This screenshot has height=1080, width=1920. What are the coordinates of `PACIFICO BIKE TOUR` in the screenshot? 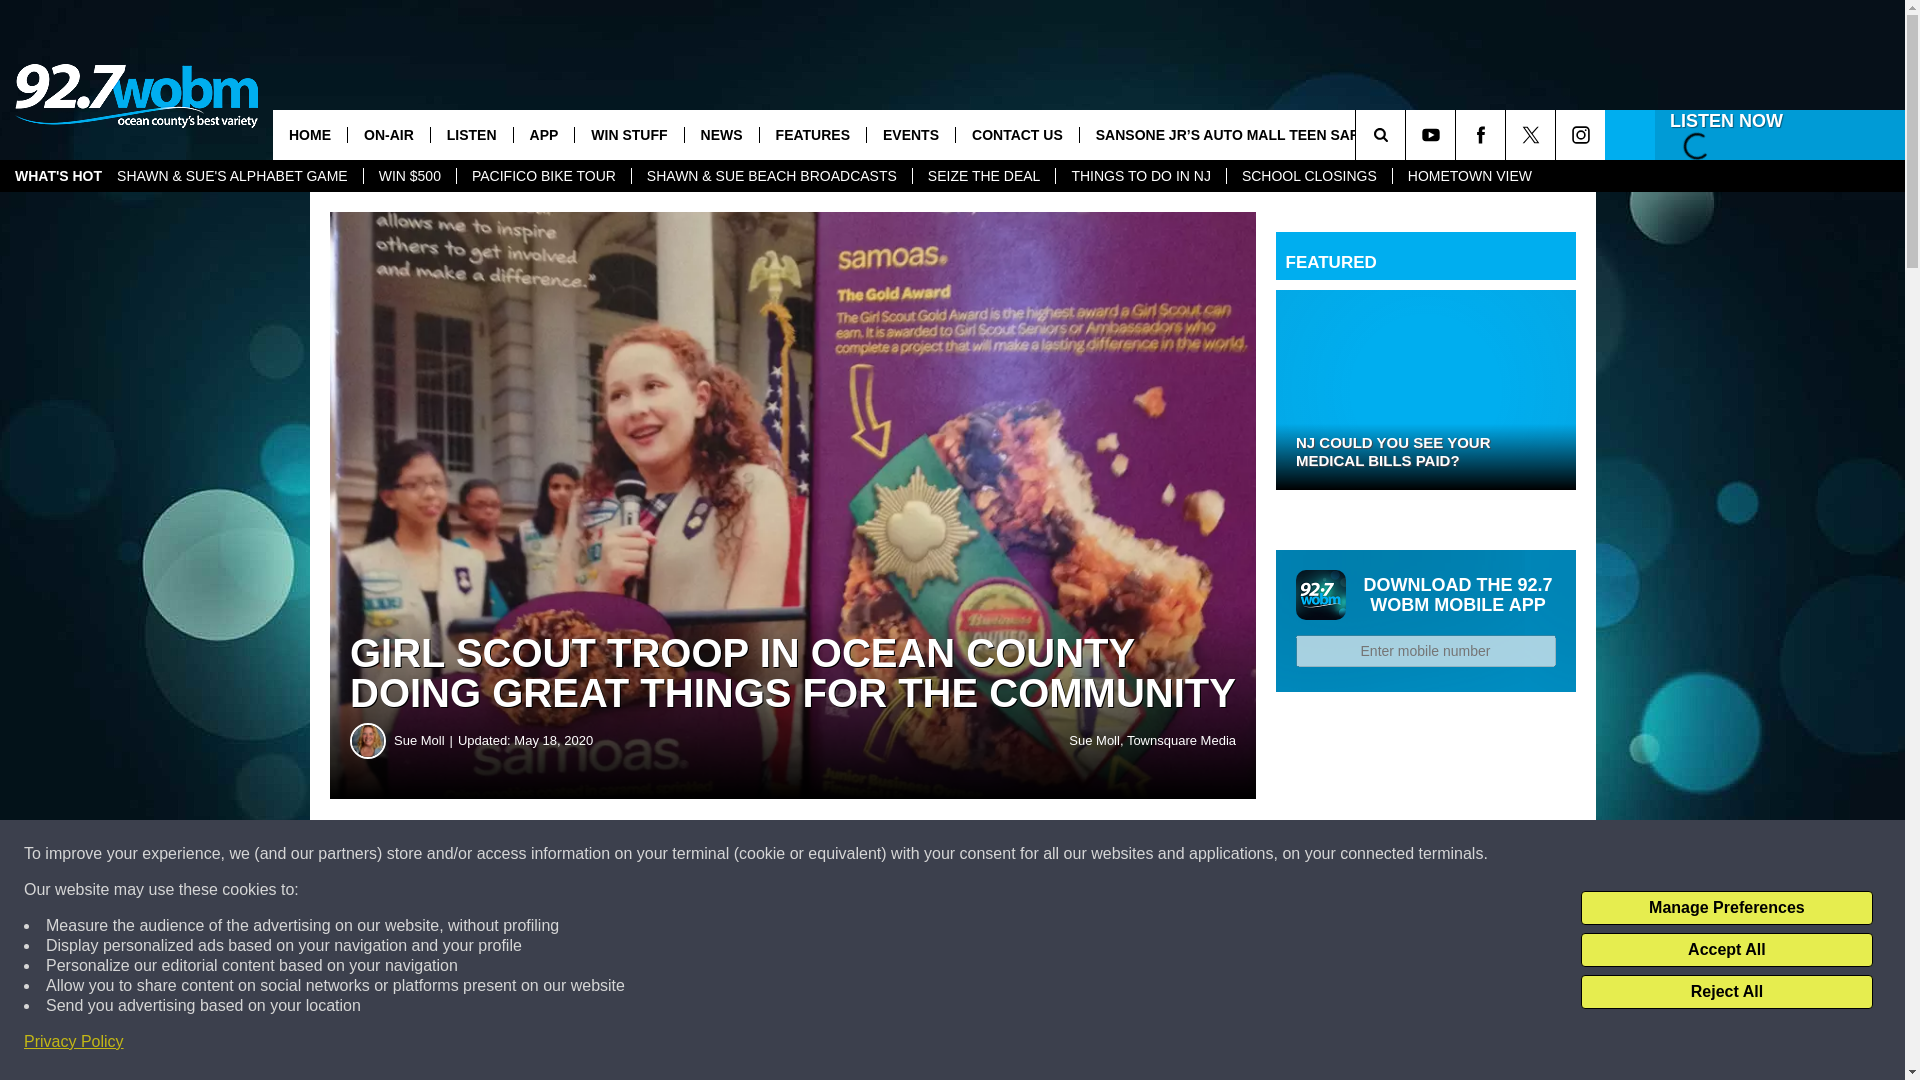 It's located at (544, 176).